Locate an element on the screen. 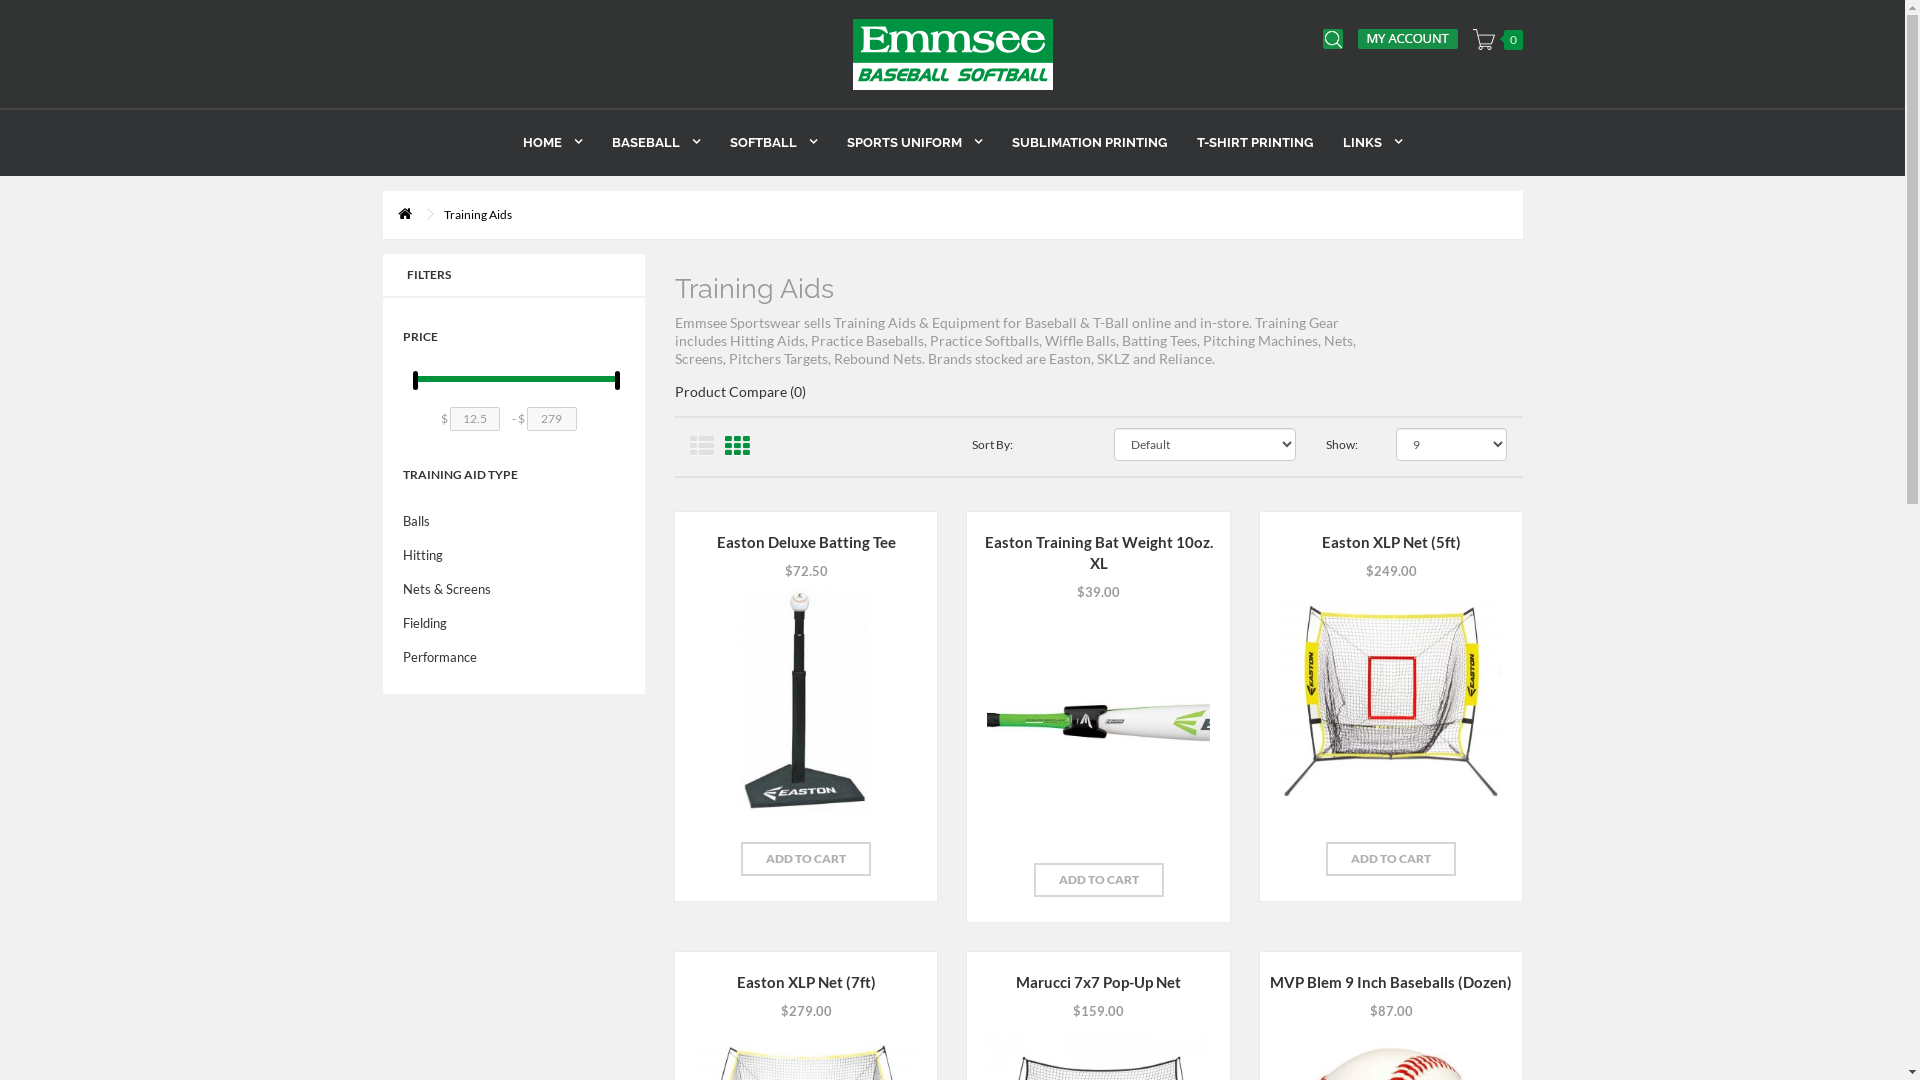  Training Aids is located at coordinates (478, 215).